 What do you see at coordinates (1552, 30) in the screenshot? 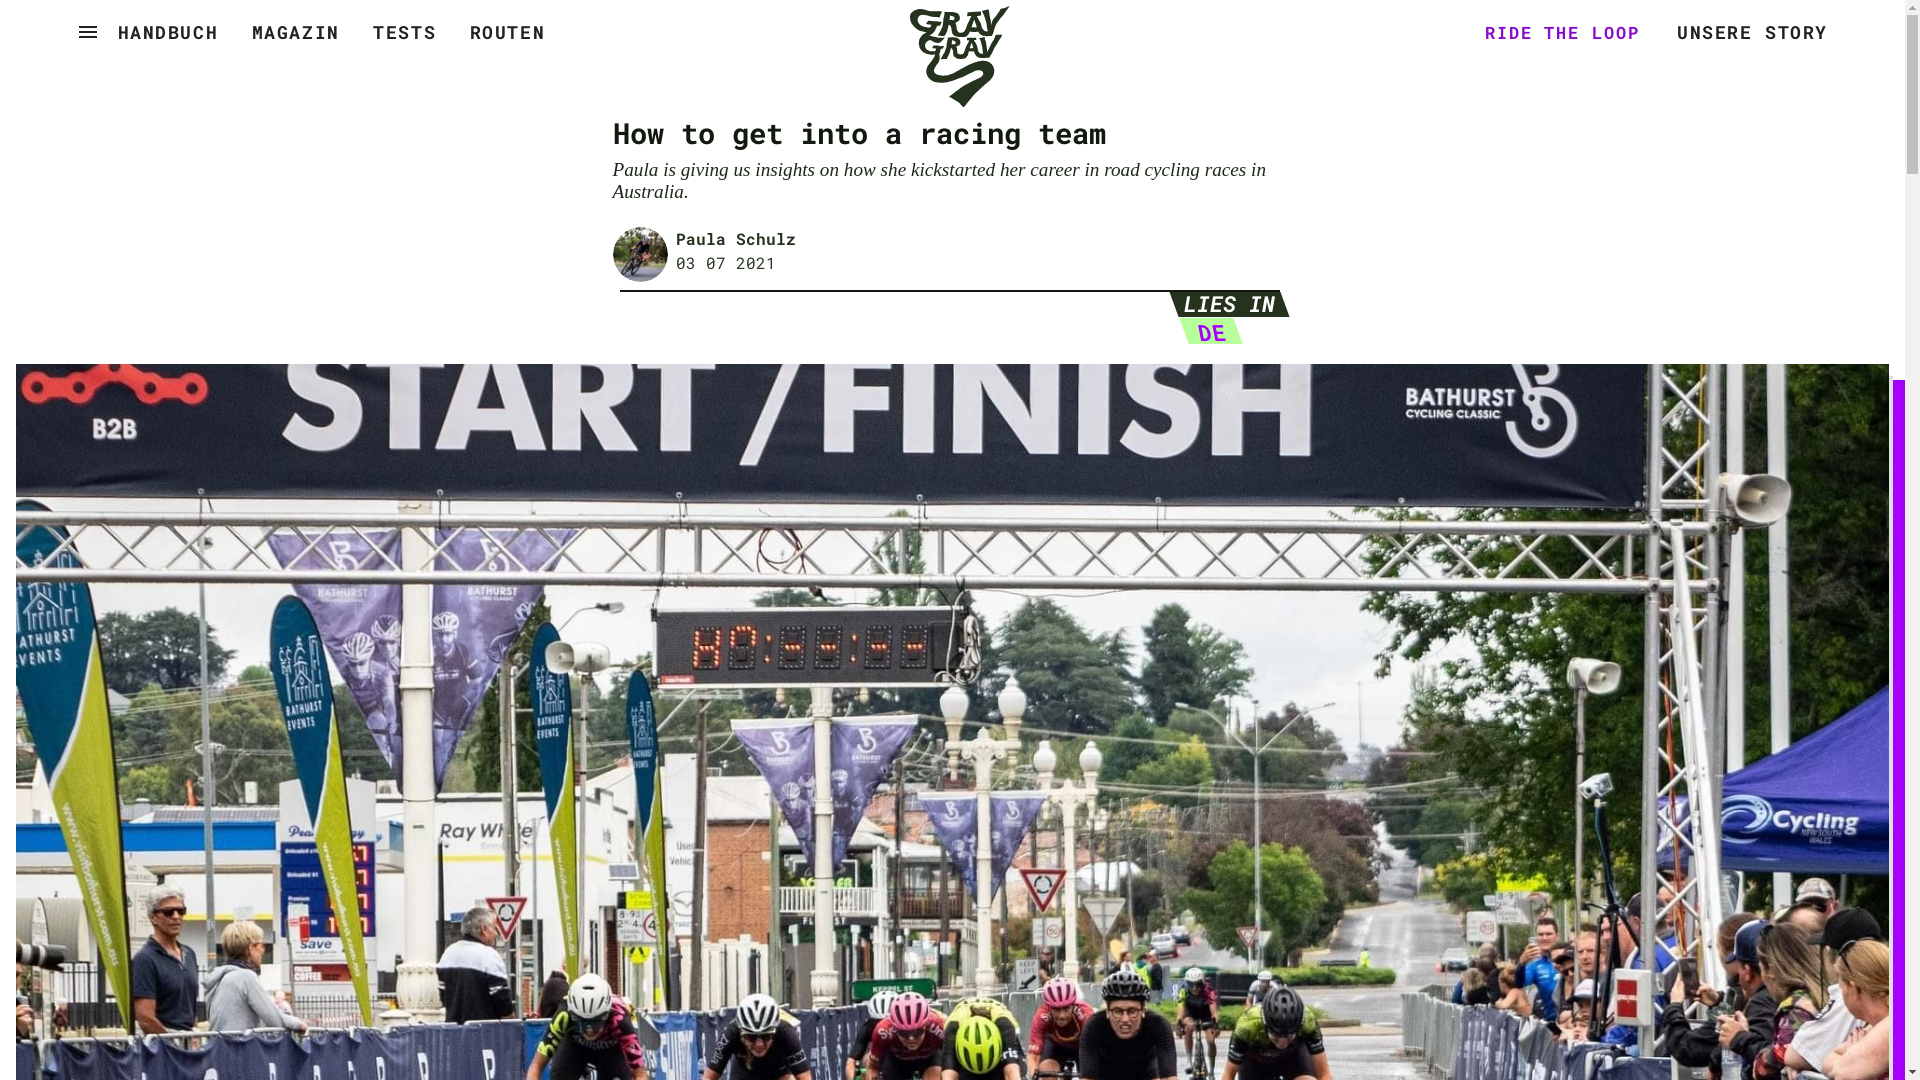
I see `RIDE THE LOOP` at bounding box center [1552, 30].